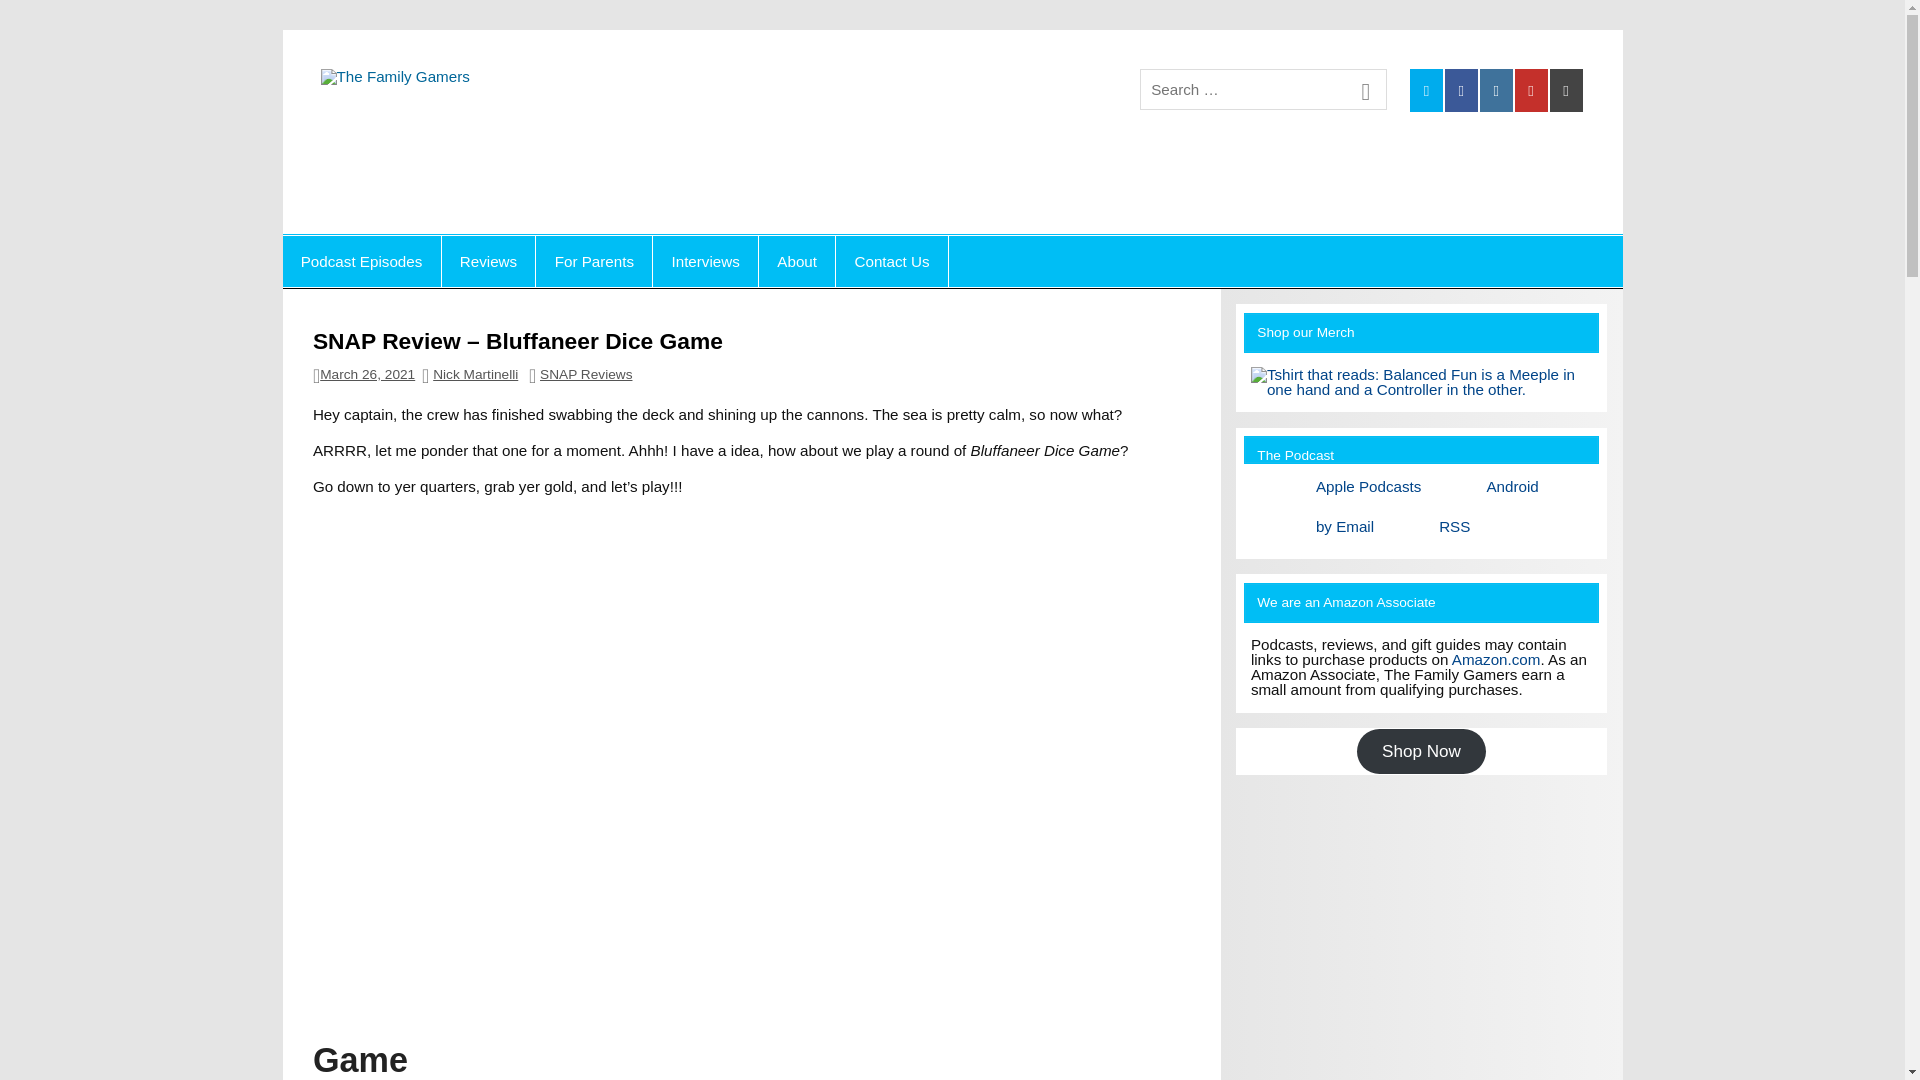 This screenshot has height=1080, width=1920. Describe the element at coordinates (1478, 482) in the screenshot. I see `Subscribe on Android` at that location.